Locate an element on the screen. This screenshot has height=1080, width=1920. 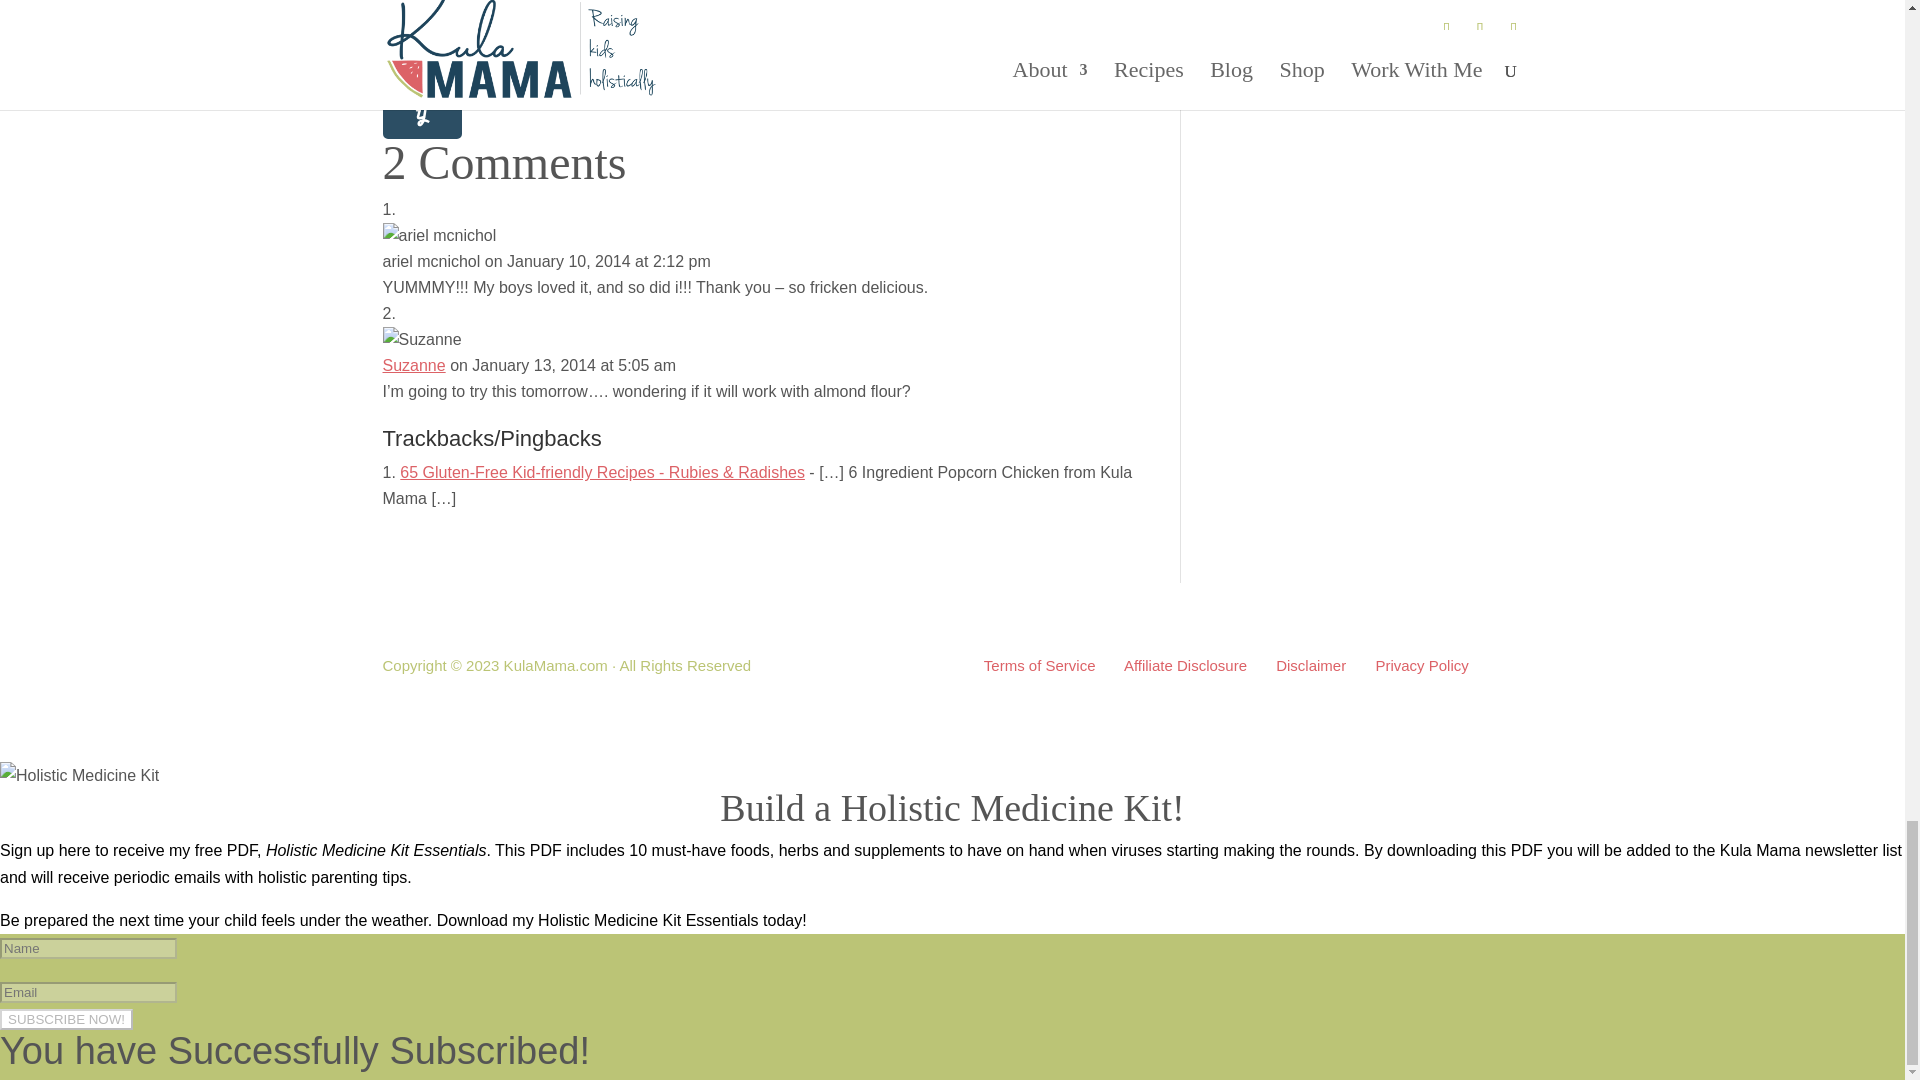
Disclaimer is located at coordinates (1310, 664).